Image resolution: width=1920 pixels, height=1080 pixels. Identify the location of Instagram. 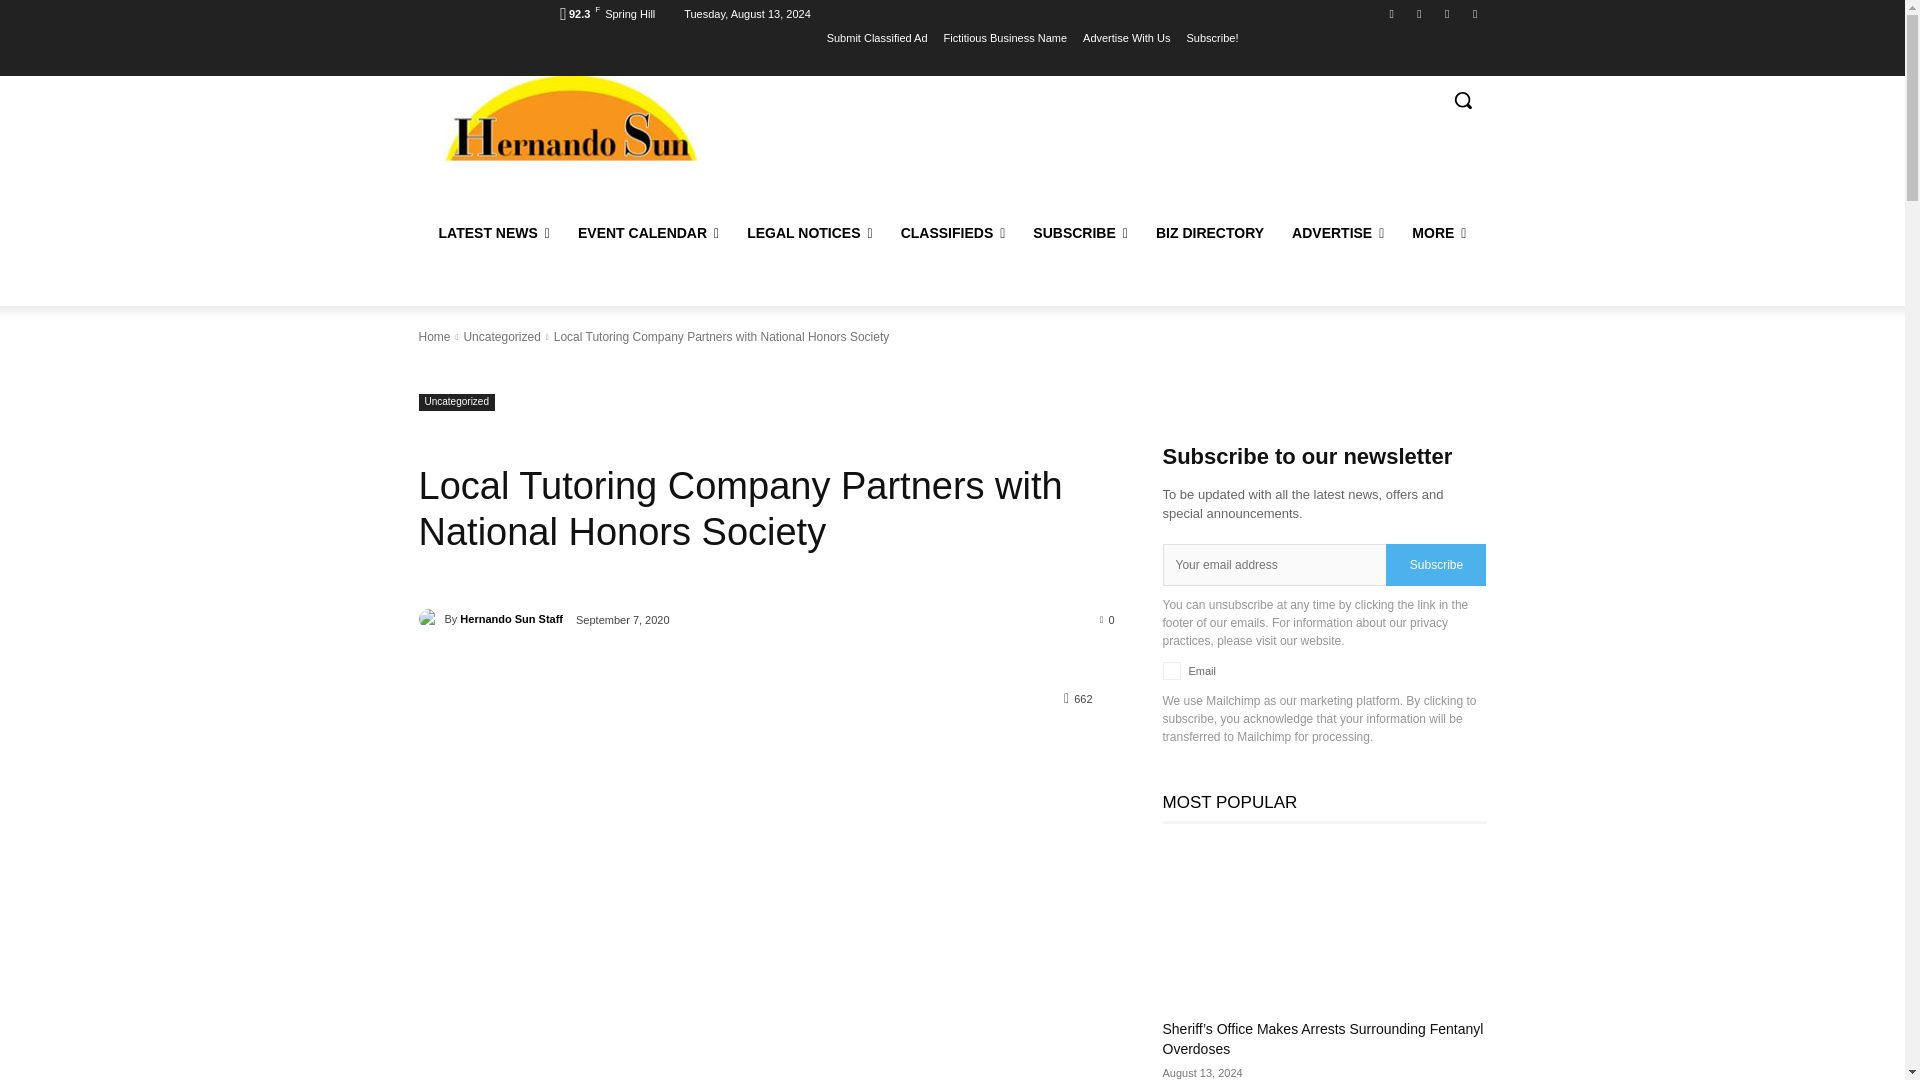
(1474, 13).